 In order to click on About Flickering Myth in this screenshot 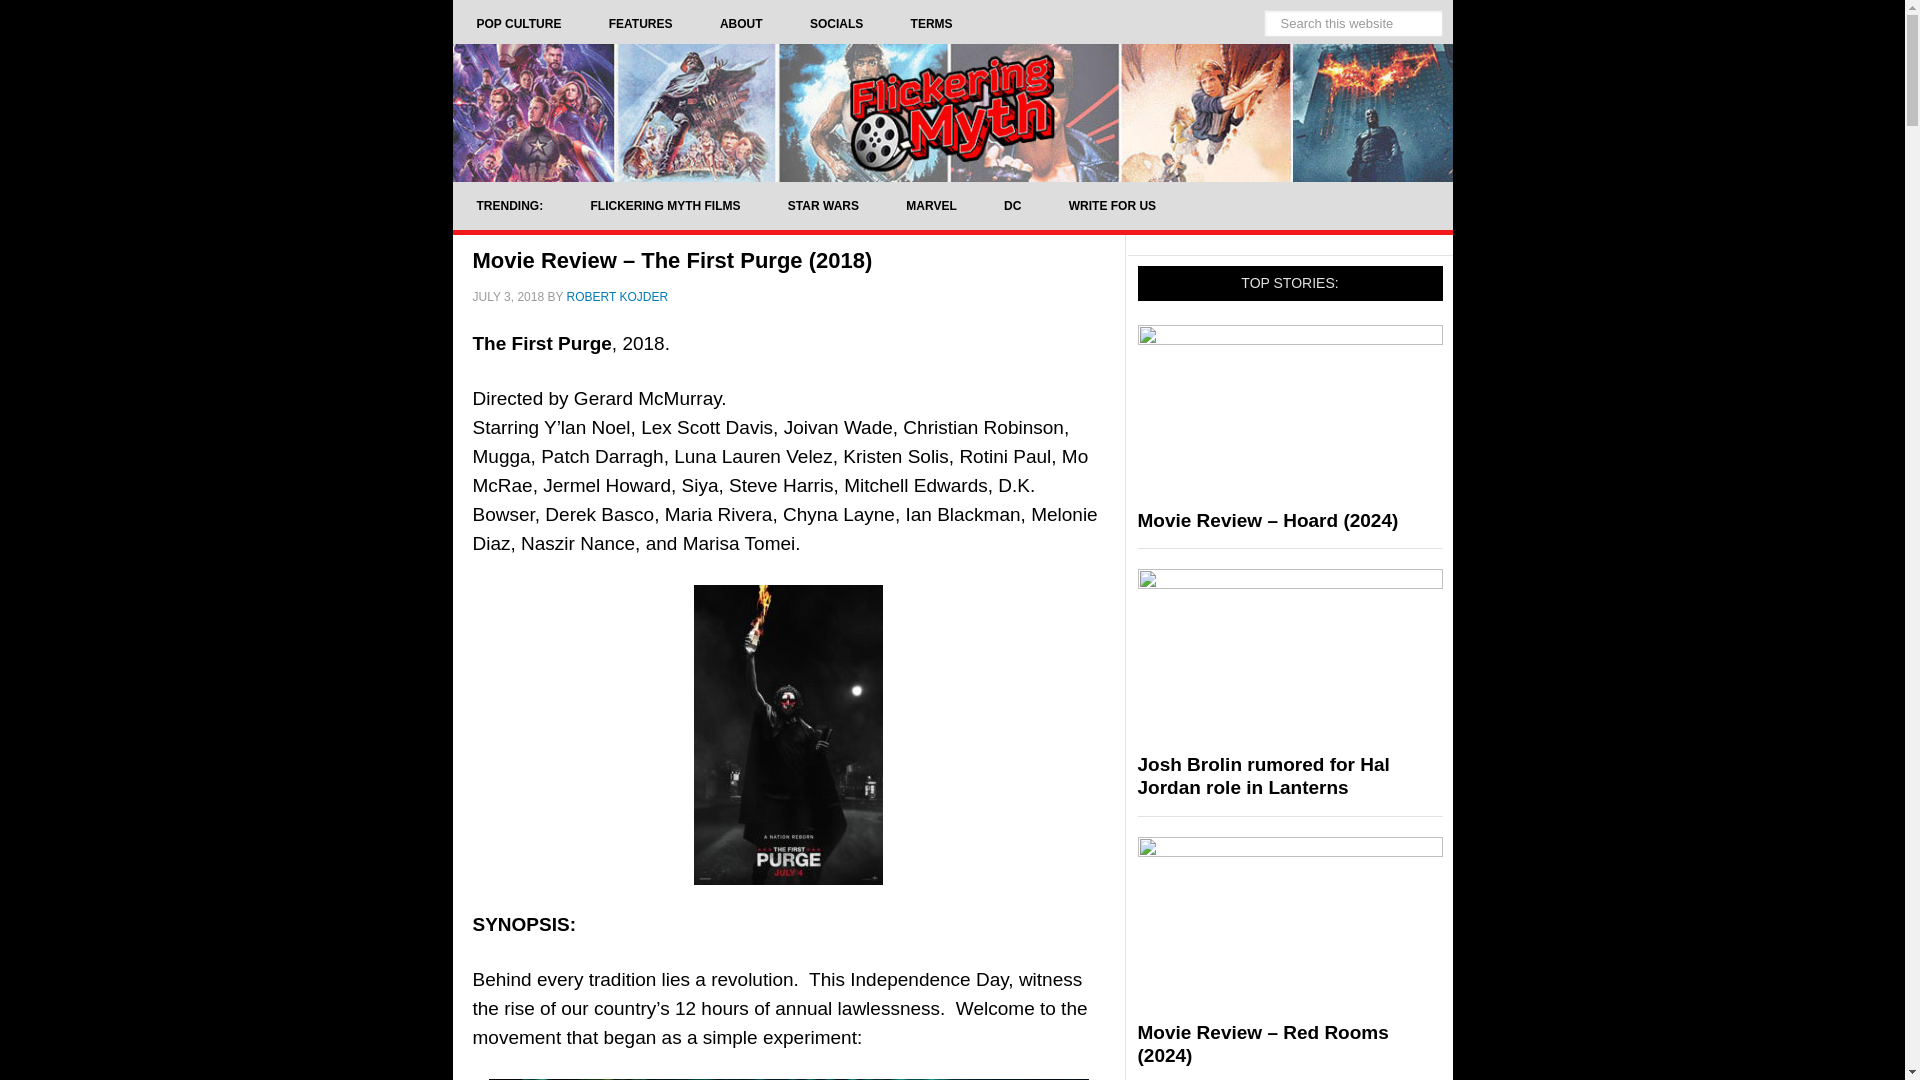, I will do `click(741, 24)`.